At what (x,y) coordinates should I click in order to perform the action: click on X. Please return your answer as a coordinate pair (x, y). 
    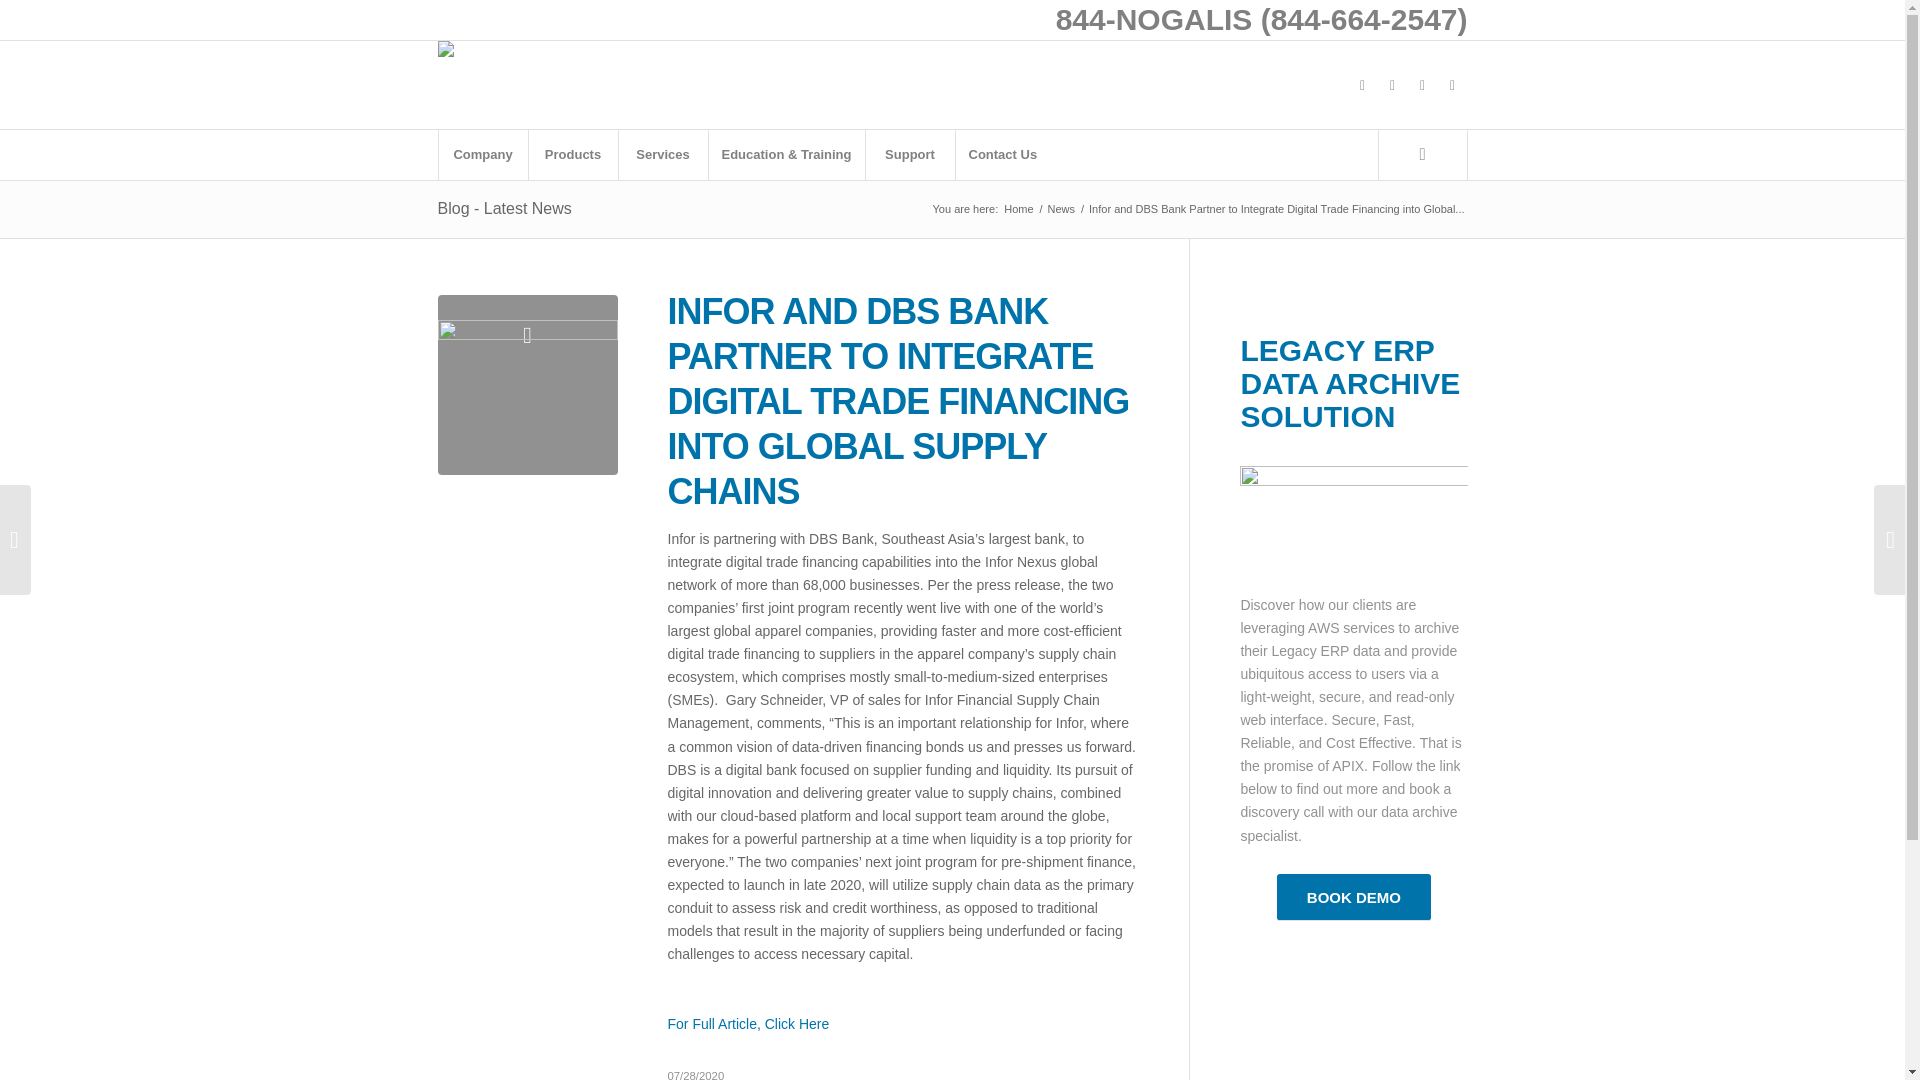
    Looking at the image, I should click on (1392, 85).